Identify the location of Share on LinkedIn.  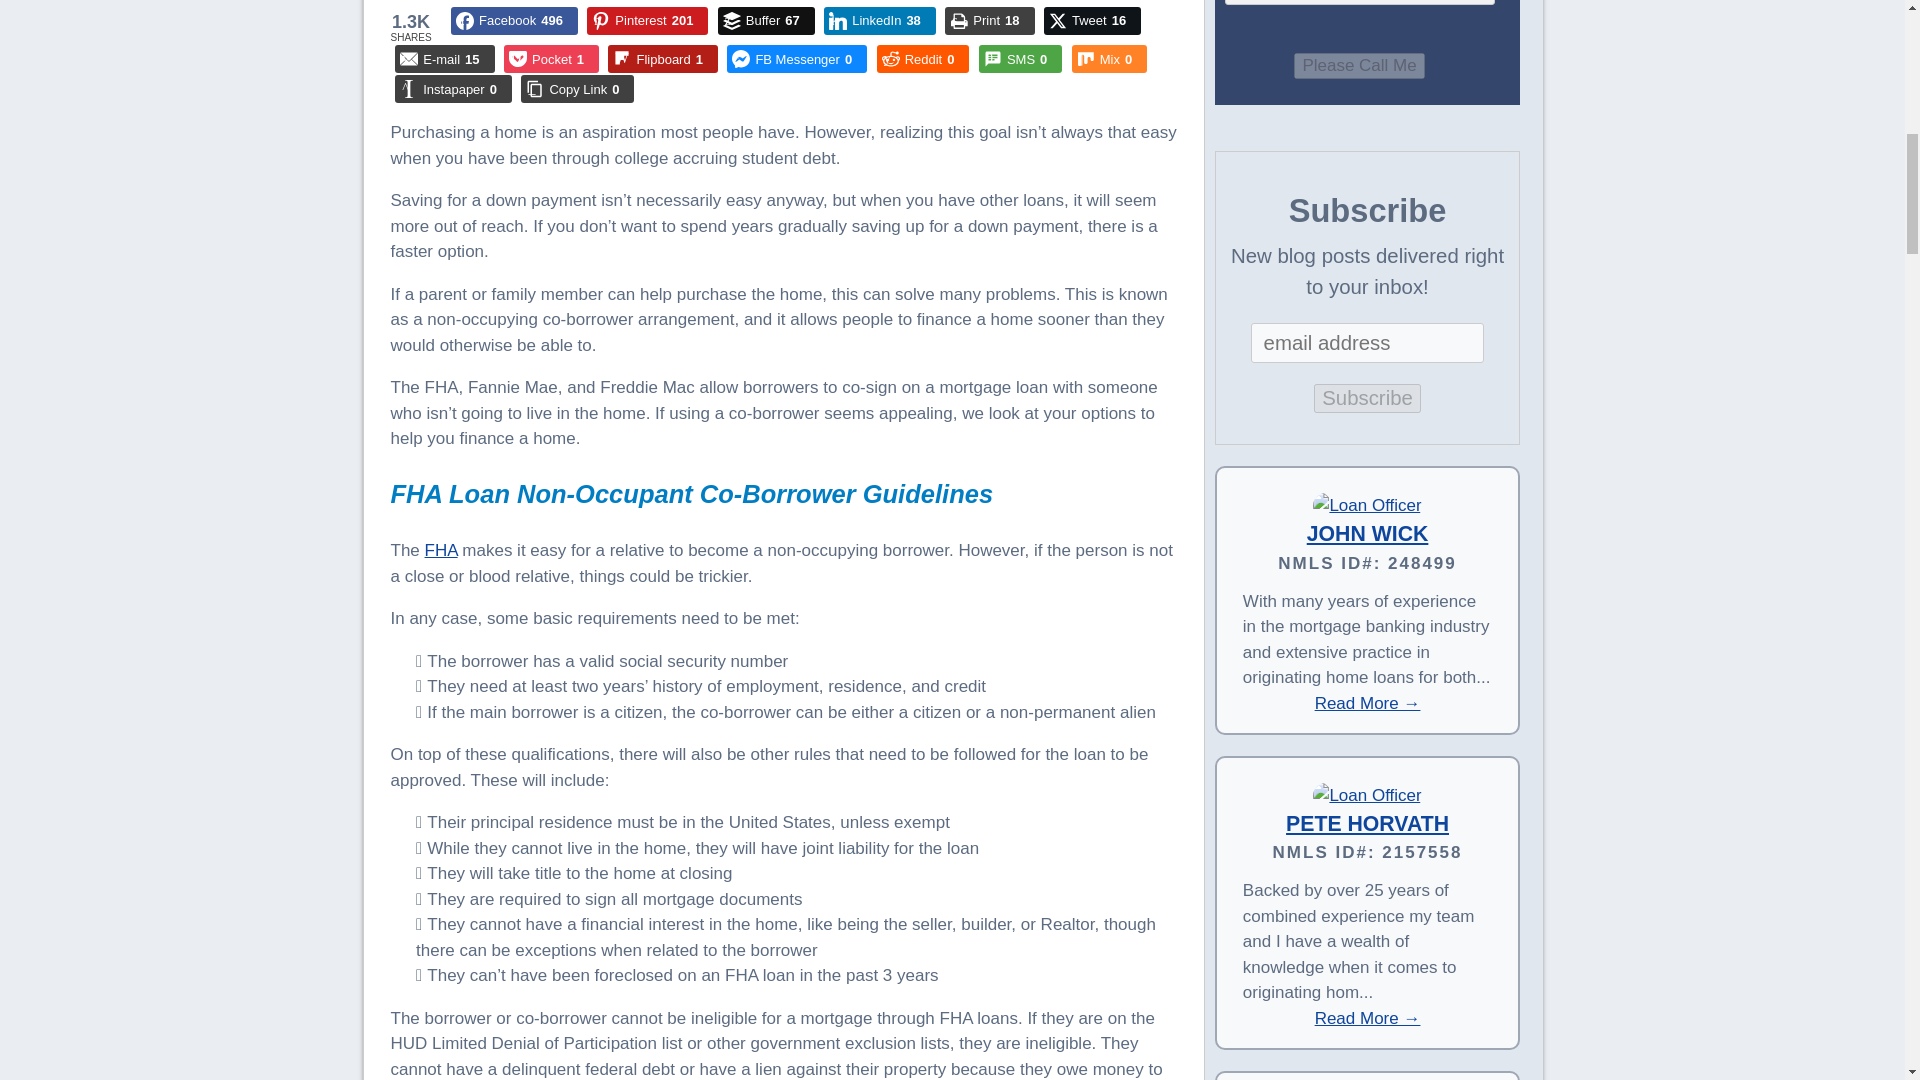
(880, 20).